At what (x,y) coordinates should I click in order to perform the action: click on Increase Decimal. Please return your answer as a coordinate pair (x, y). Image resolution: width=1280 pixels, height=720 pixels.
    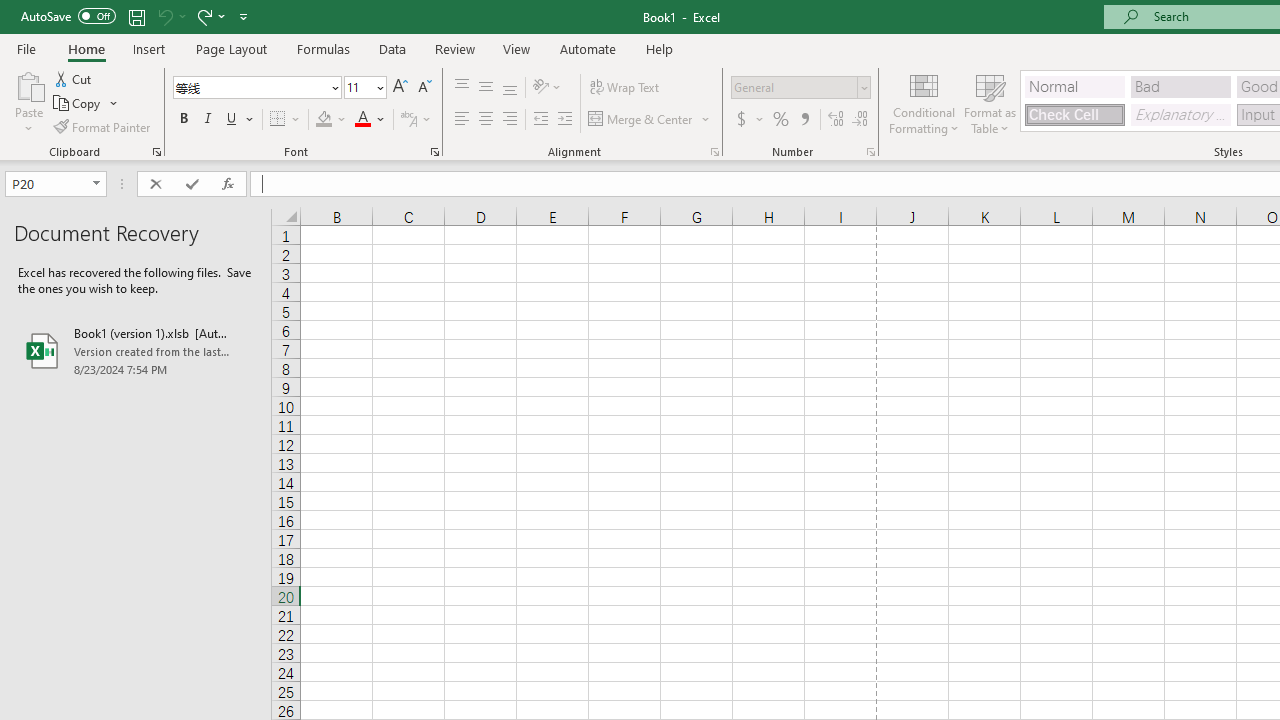
    Looking at the image, I should click on (836, 120).